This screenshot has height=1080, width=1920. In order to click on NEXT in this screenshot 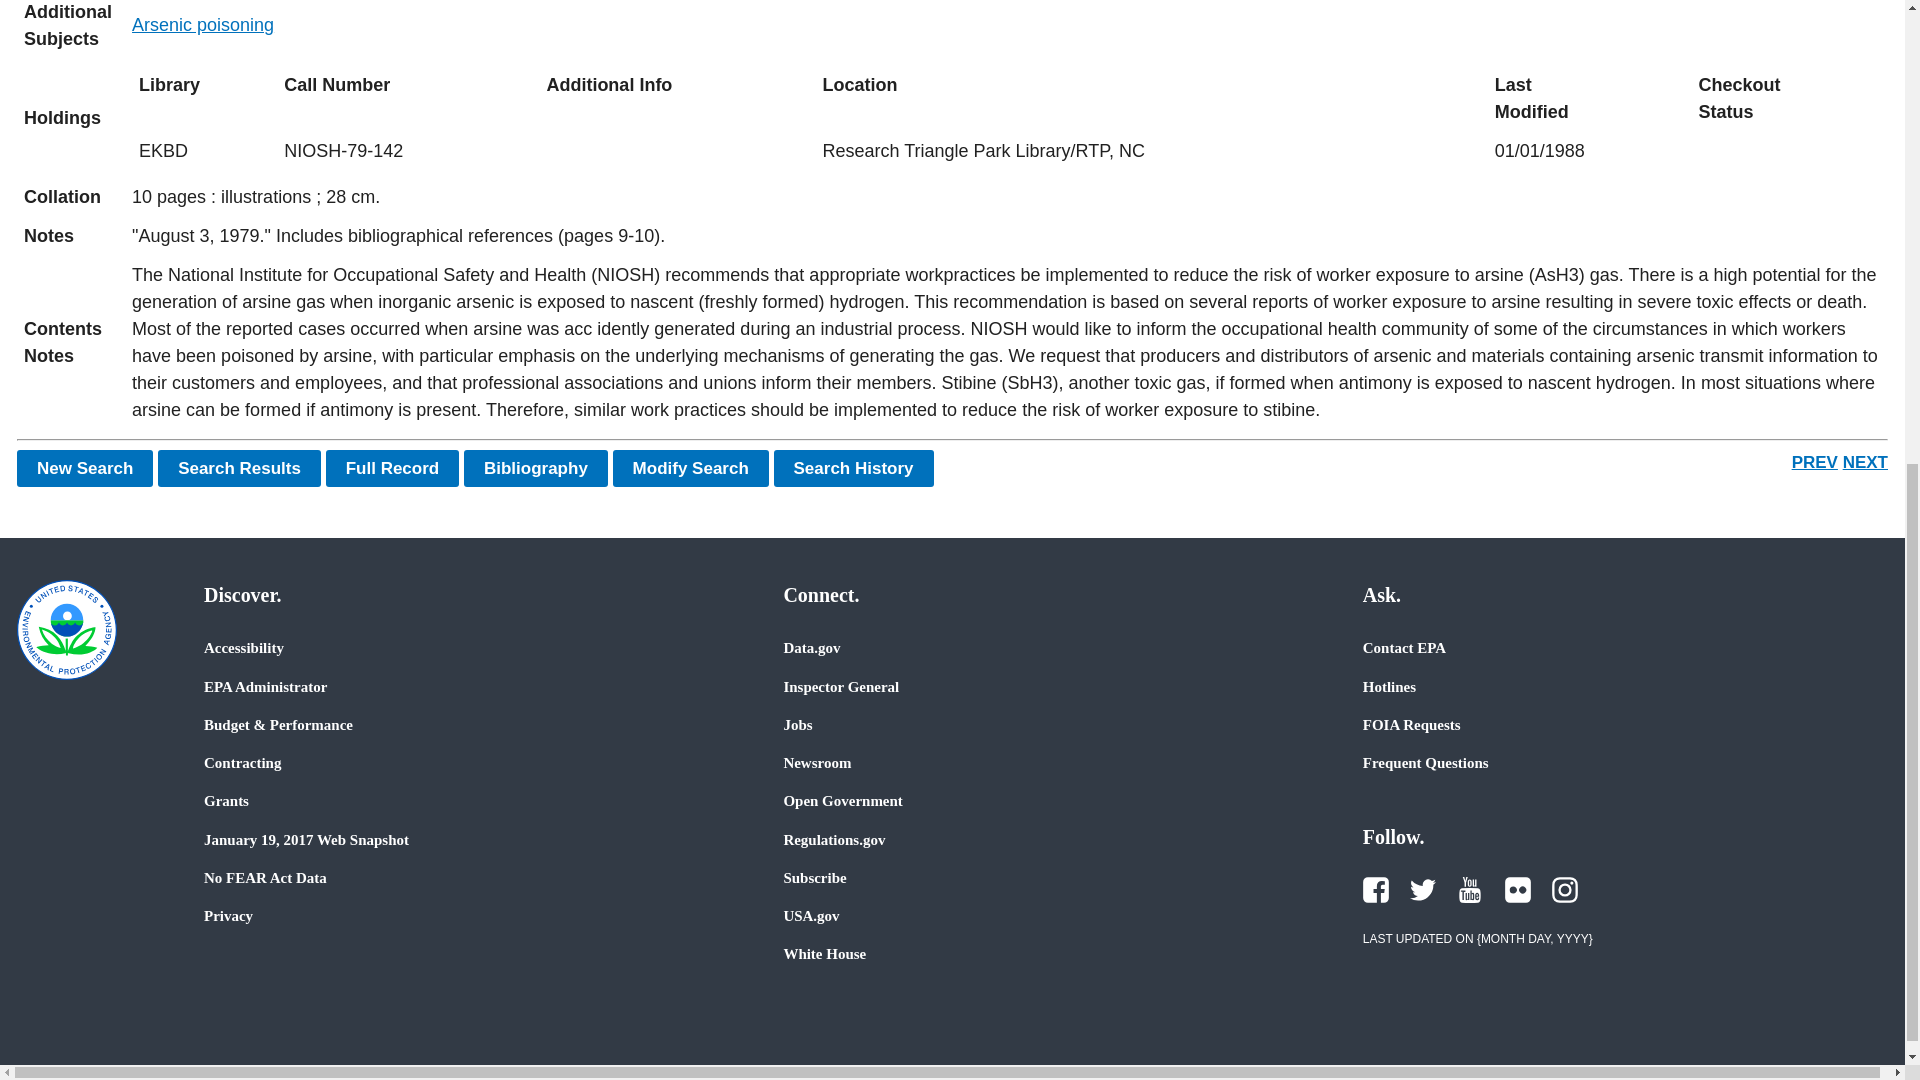, I will do `click(1865, 462)`.